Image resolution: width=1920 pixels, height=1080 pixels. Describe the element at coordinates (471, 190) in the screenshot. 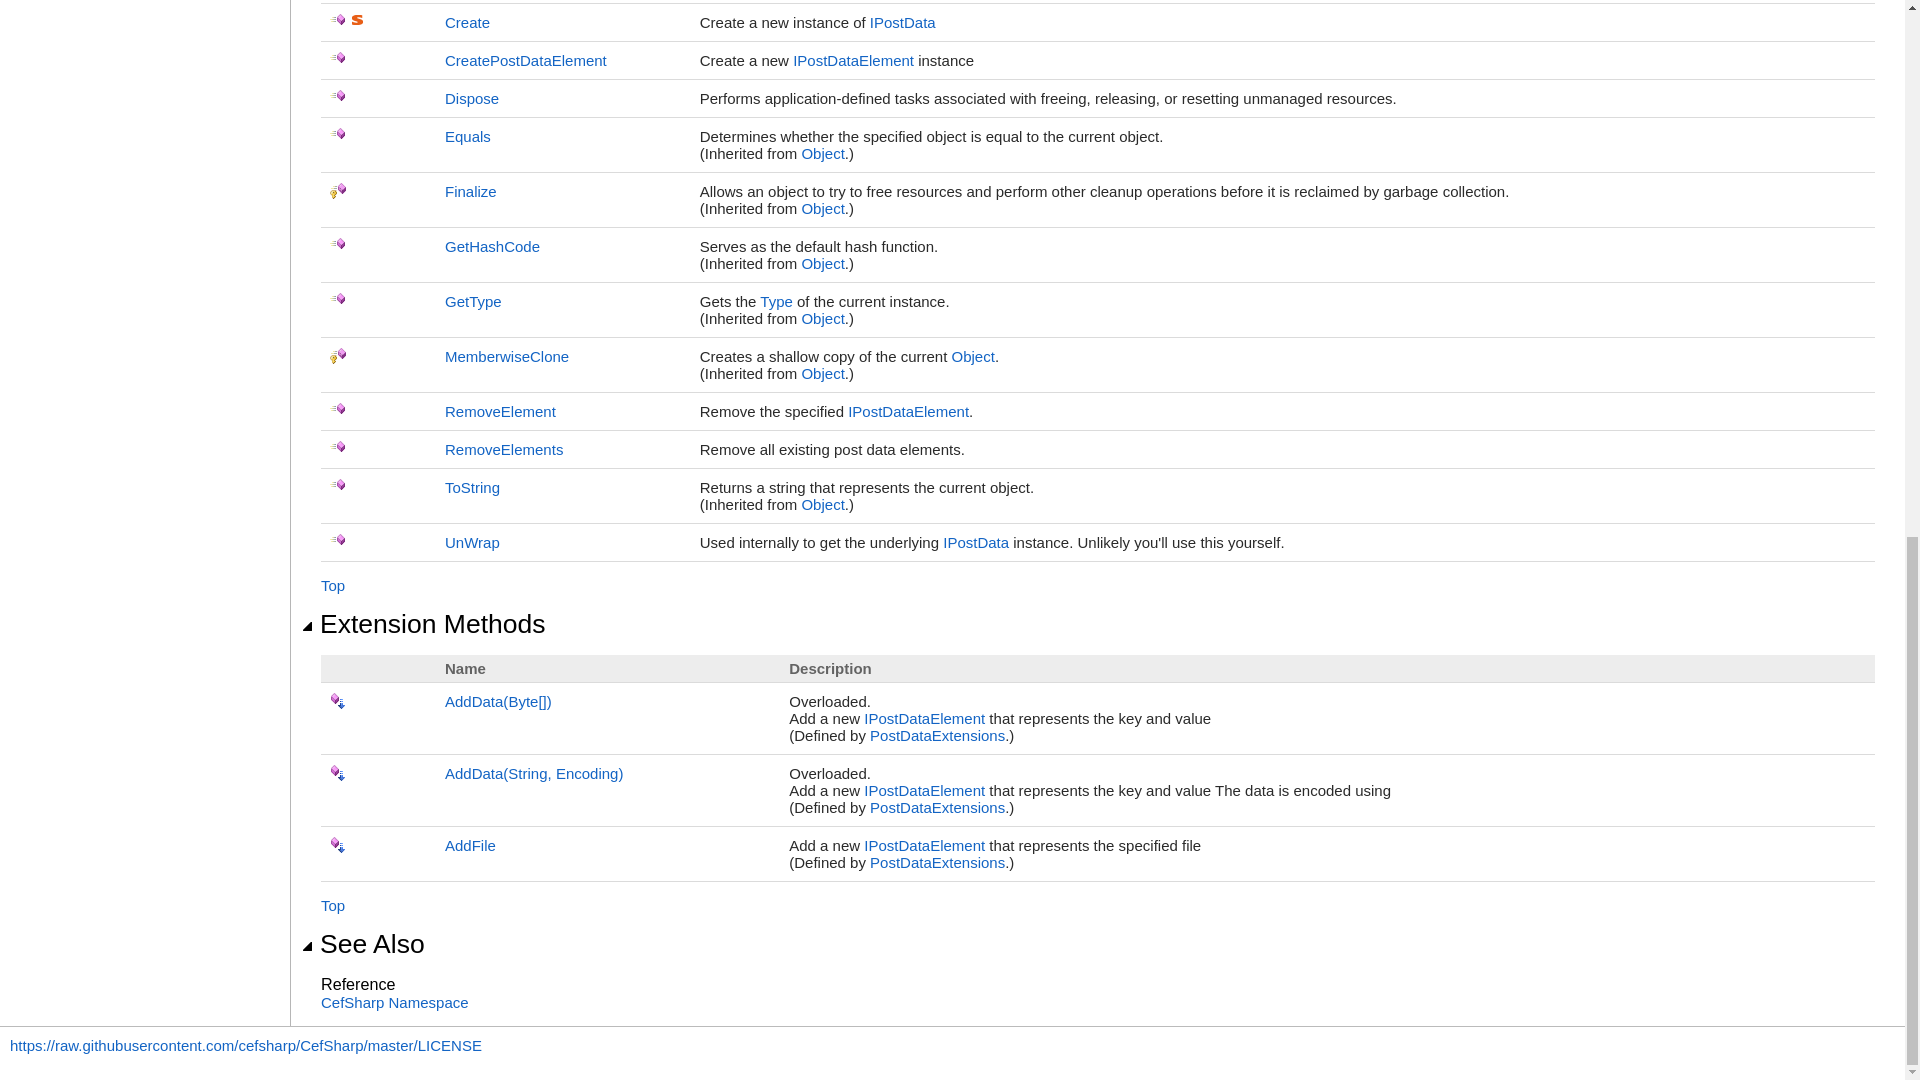

I see `Finalize` at that location.